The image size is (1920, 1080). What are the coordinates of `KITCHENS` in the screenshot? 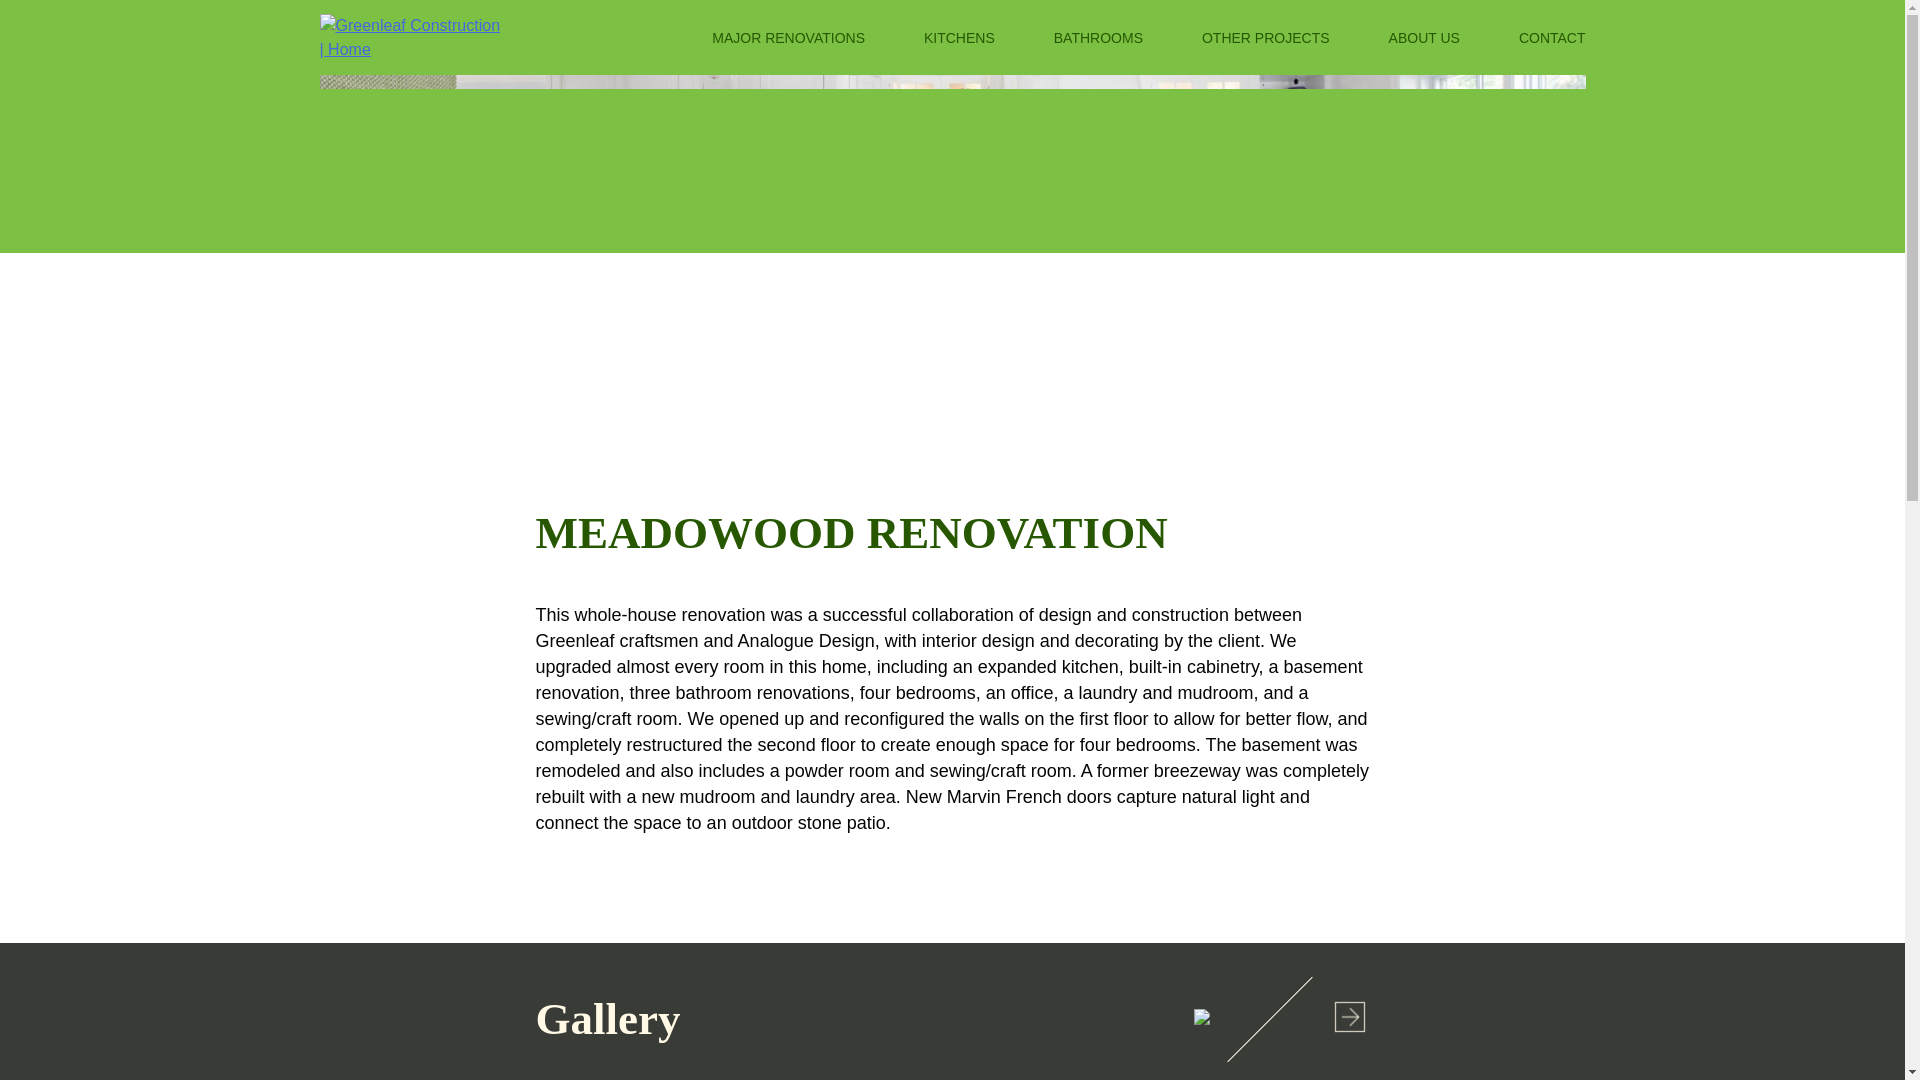 It's located at (958, 37).